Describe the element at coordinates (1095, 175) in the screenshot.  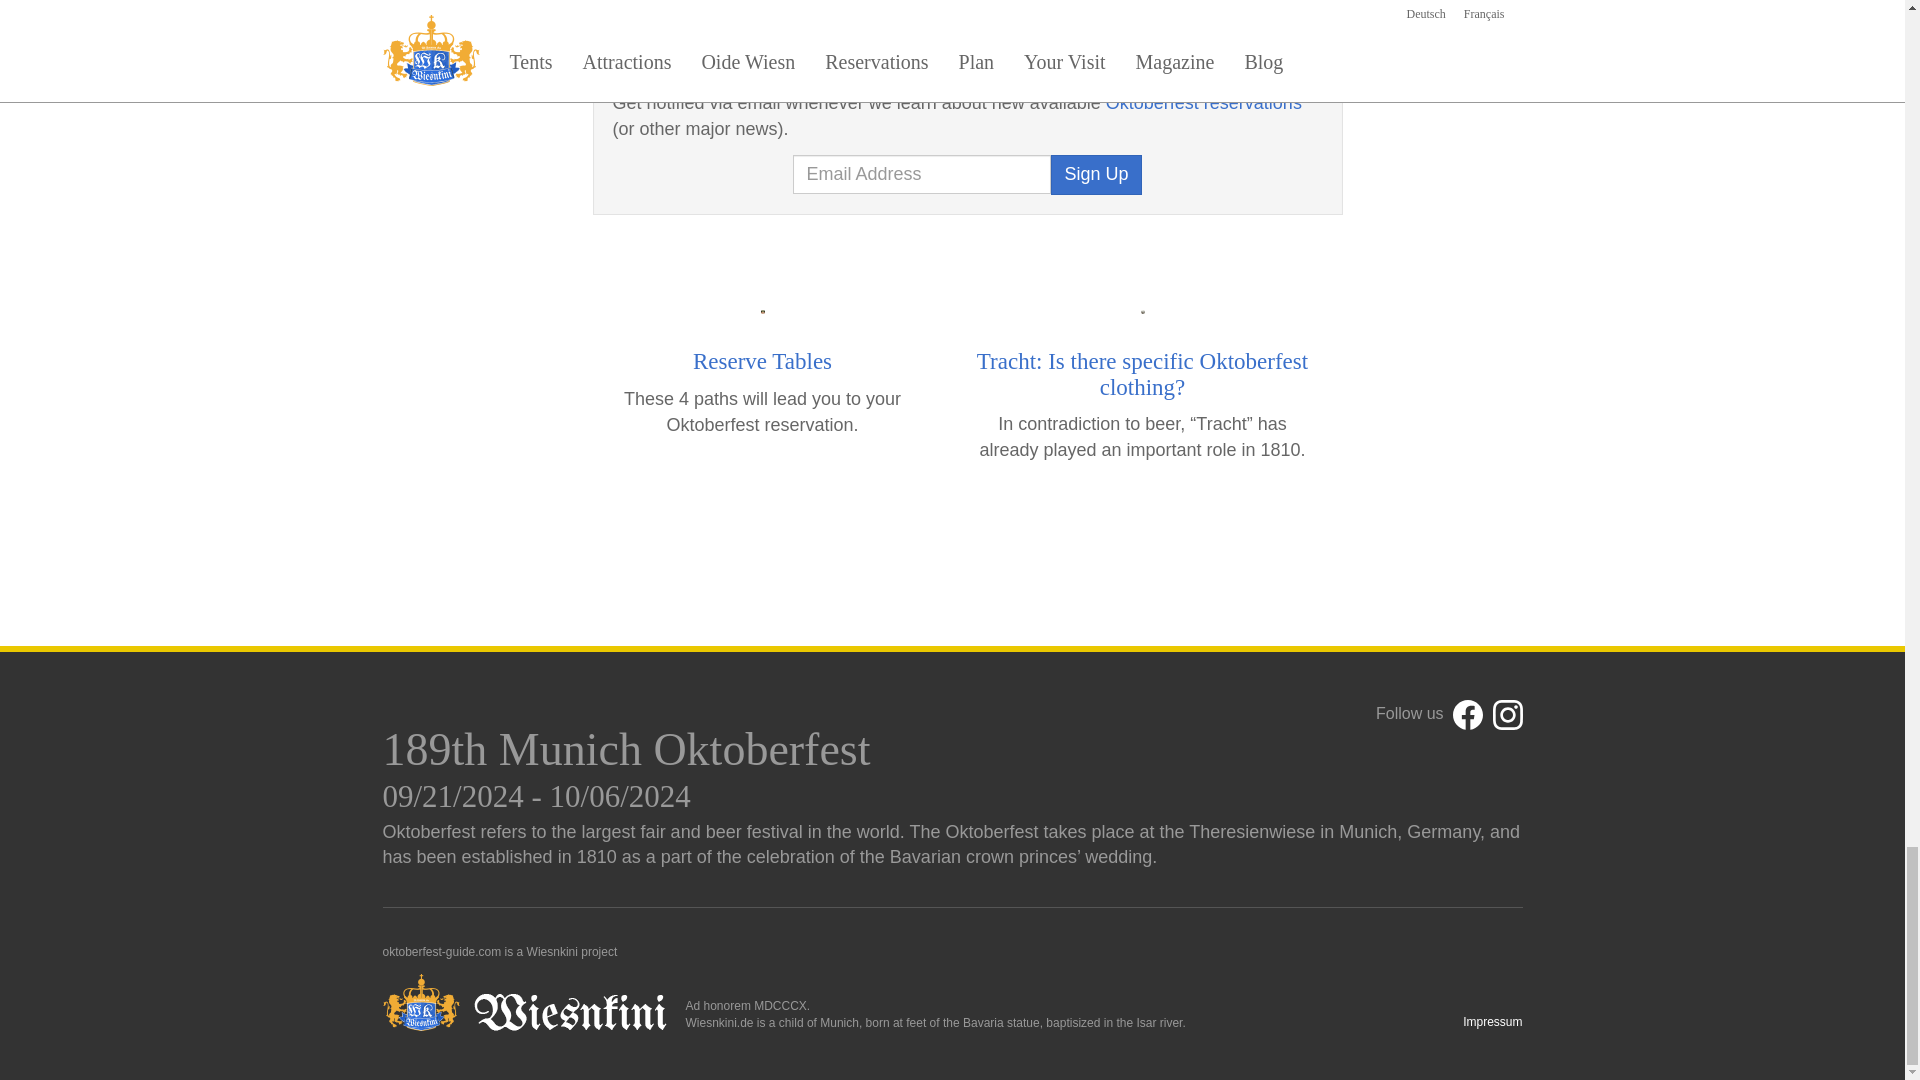
I see `Sign Up` at that location.